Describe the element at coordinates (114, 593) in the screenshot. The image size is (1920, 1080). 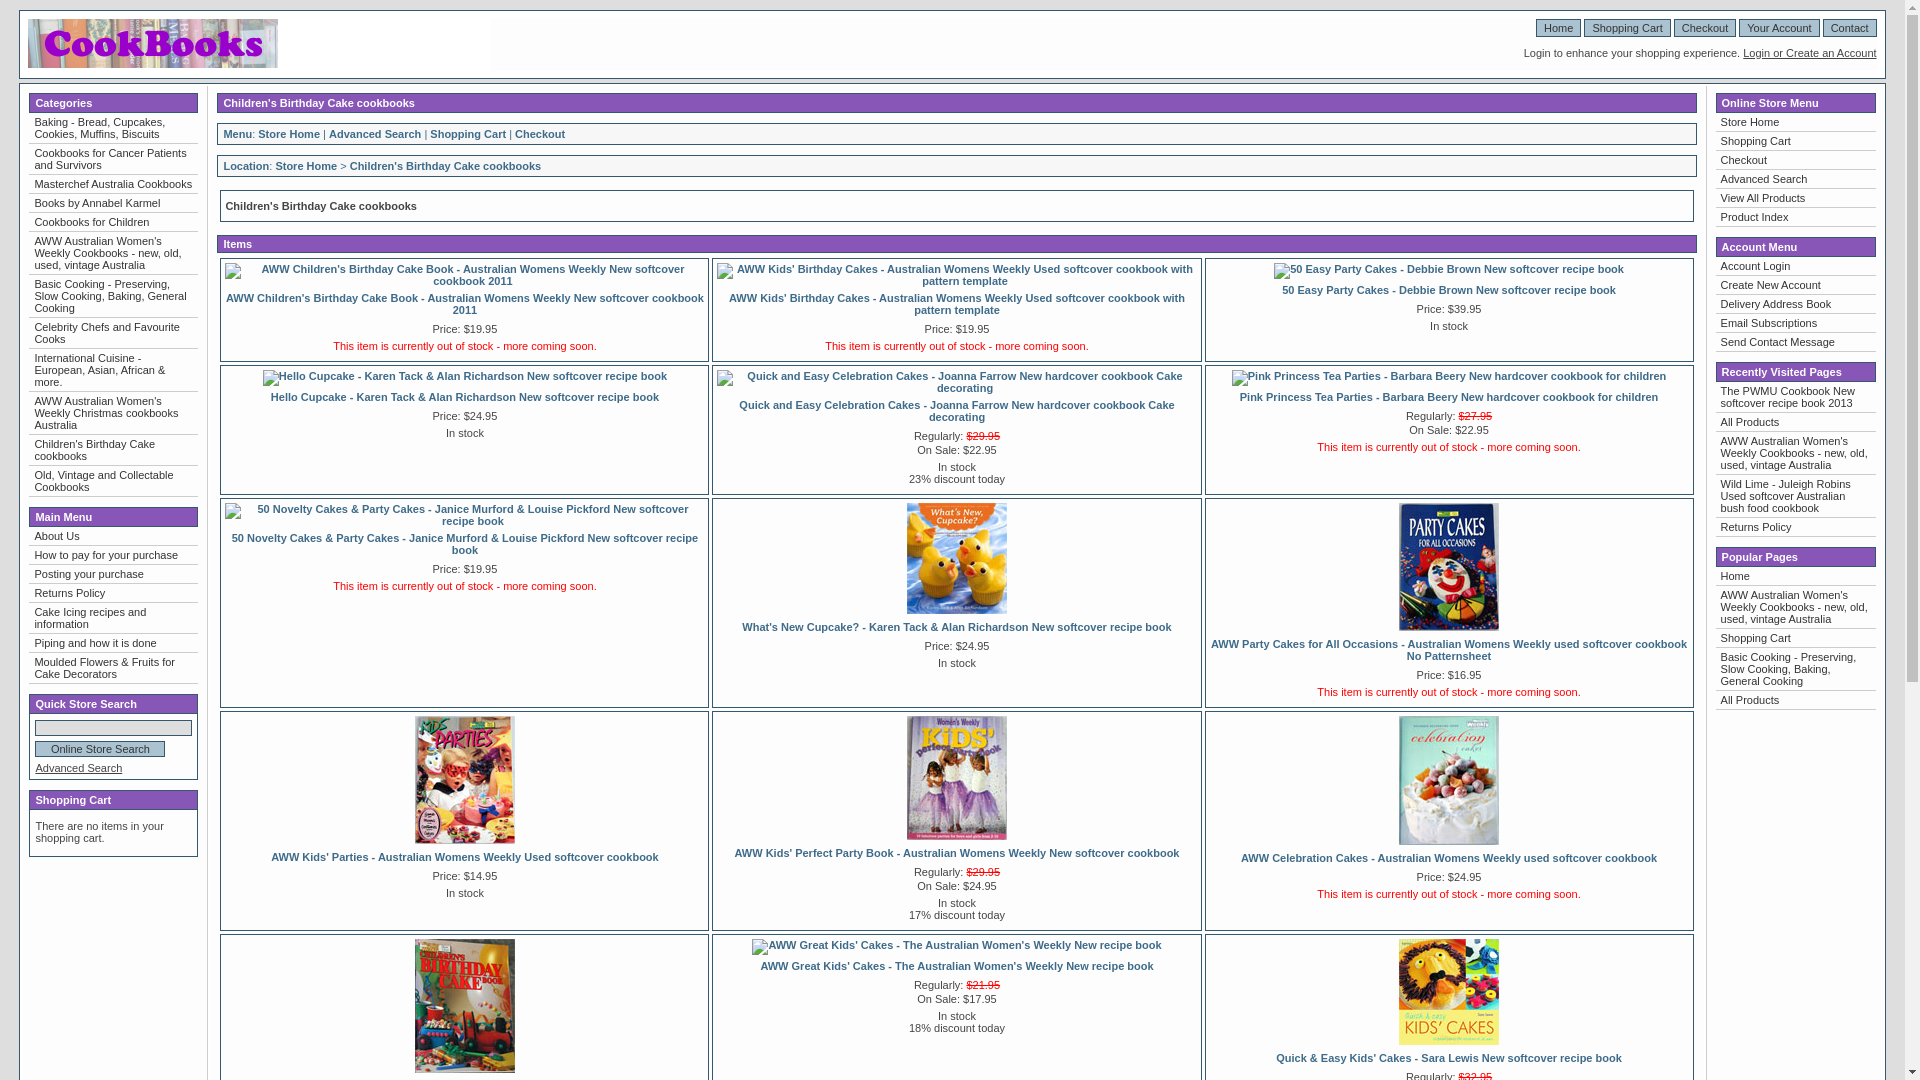
I see `Returns Policy` at that location.